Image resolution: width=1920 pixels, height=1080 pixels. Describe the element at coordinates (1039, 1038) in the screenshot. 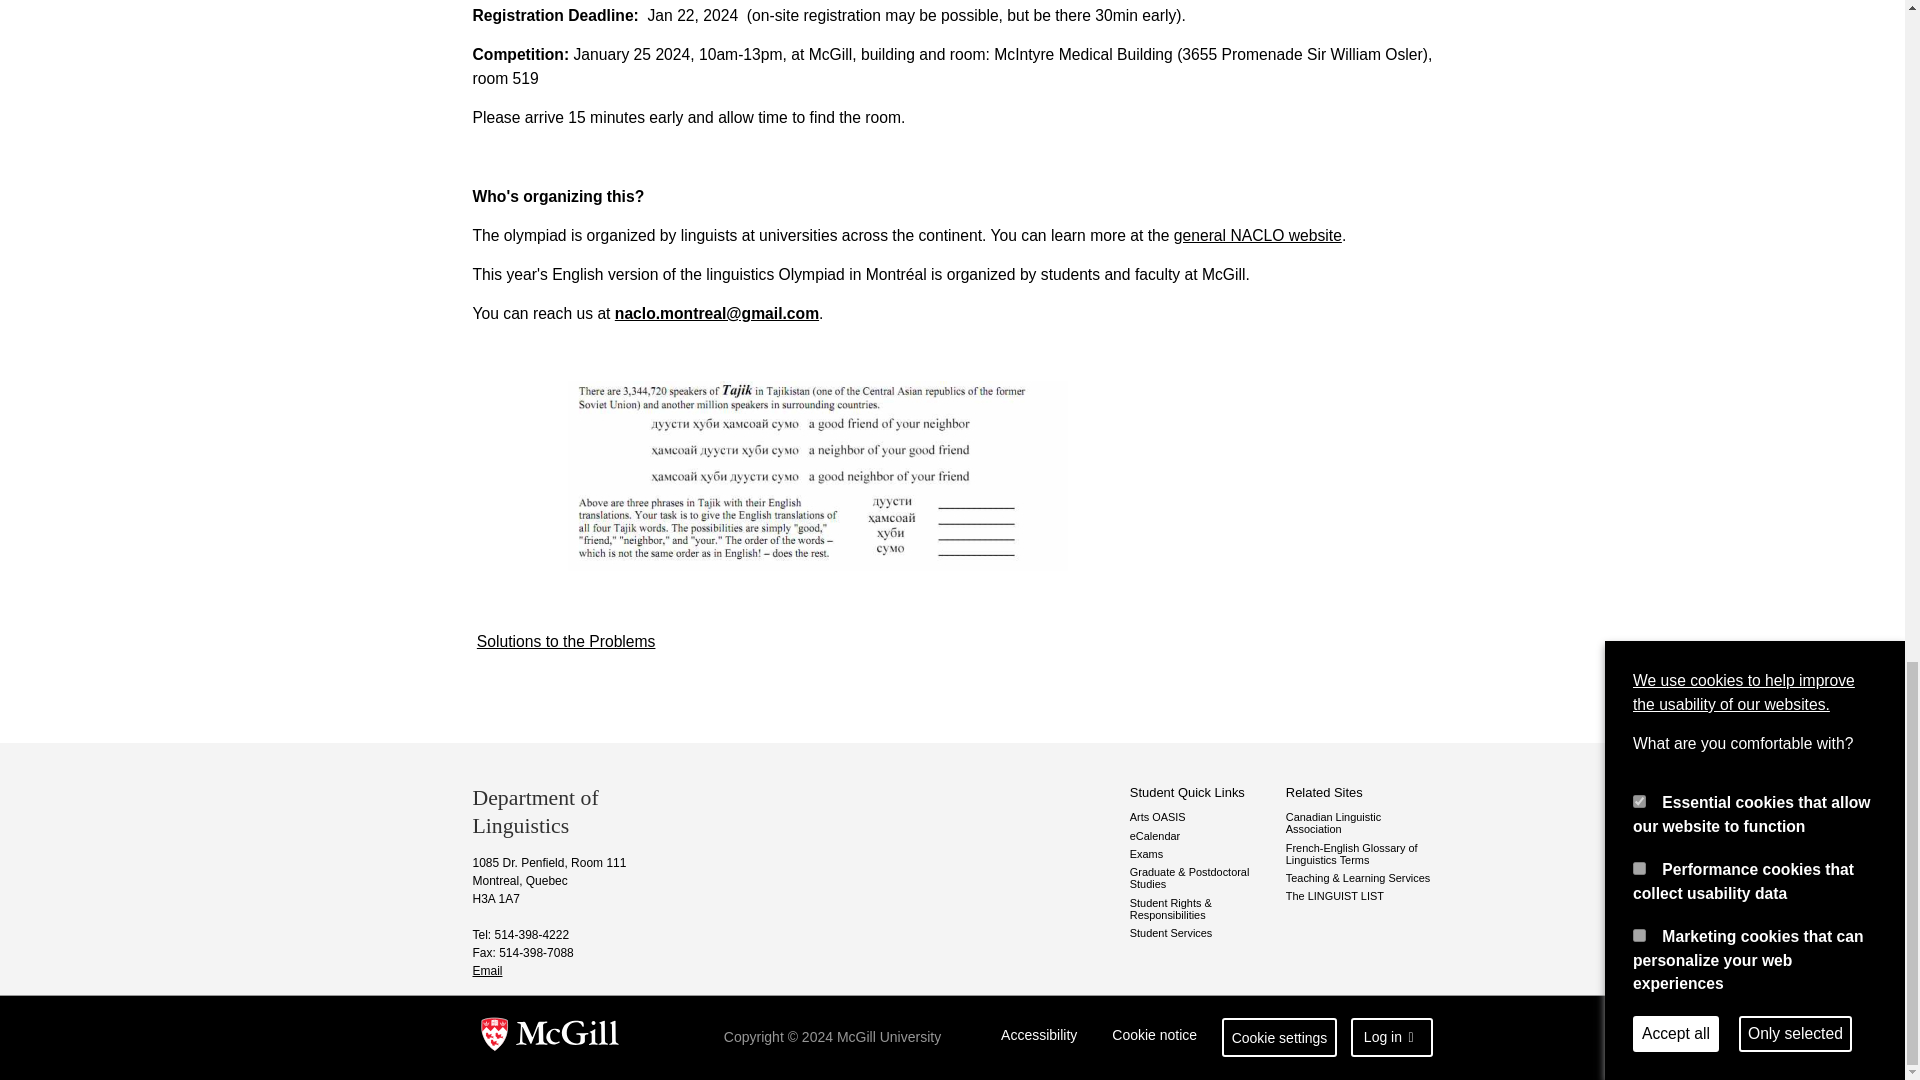

I see `Accessibility` at that location.